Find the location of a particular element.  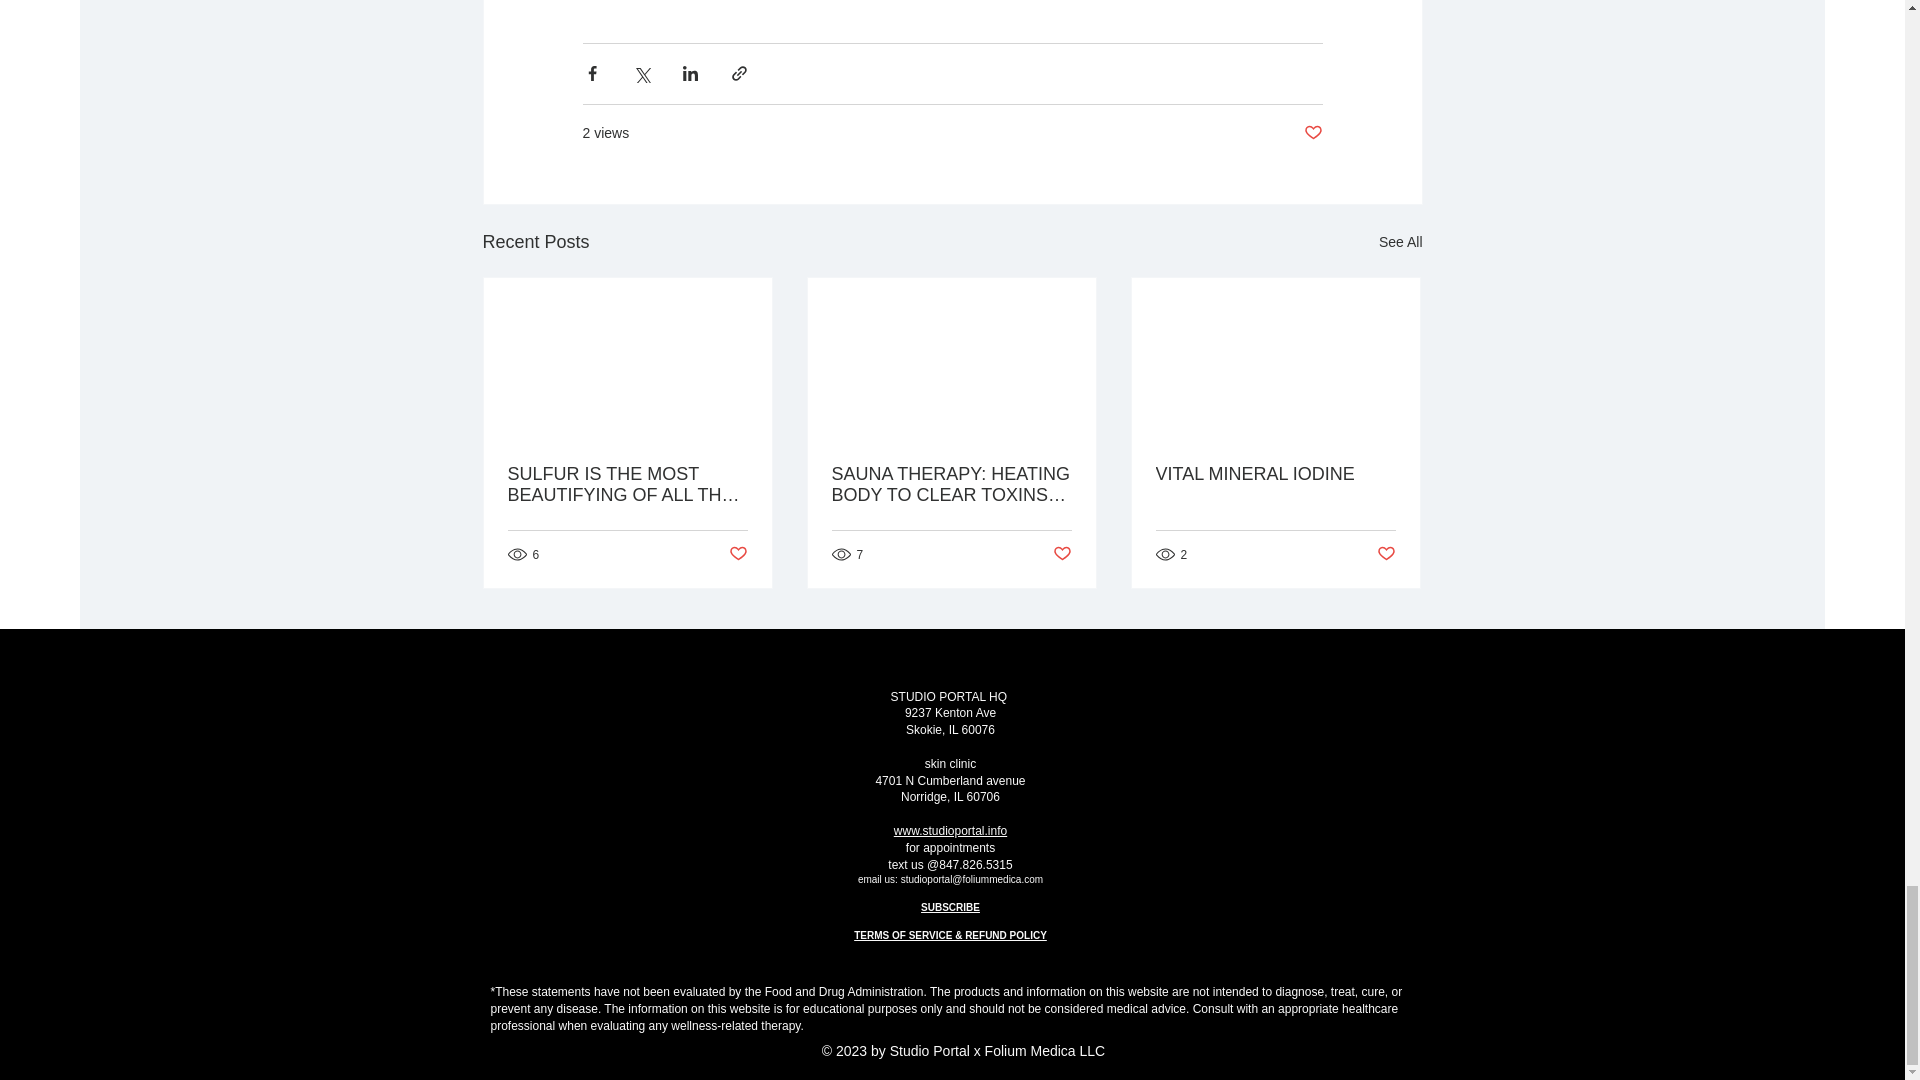

Post not marked as liked is located at coordinates (1312, 133).